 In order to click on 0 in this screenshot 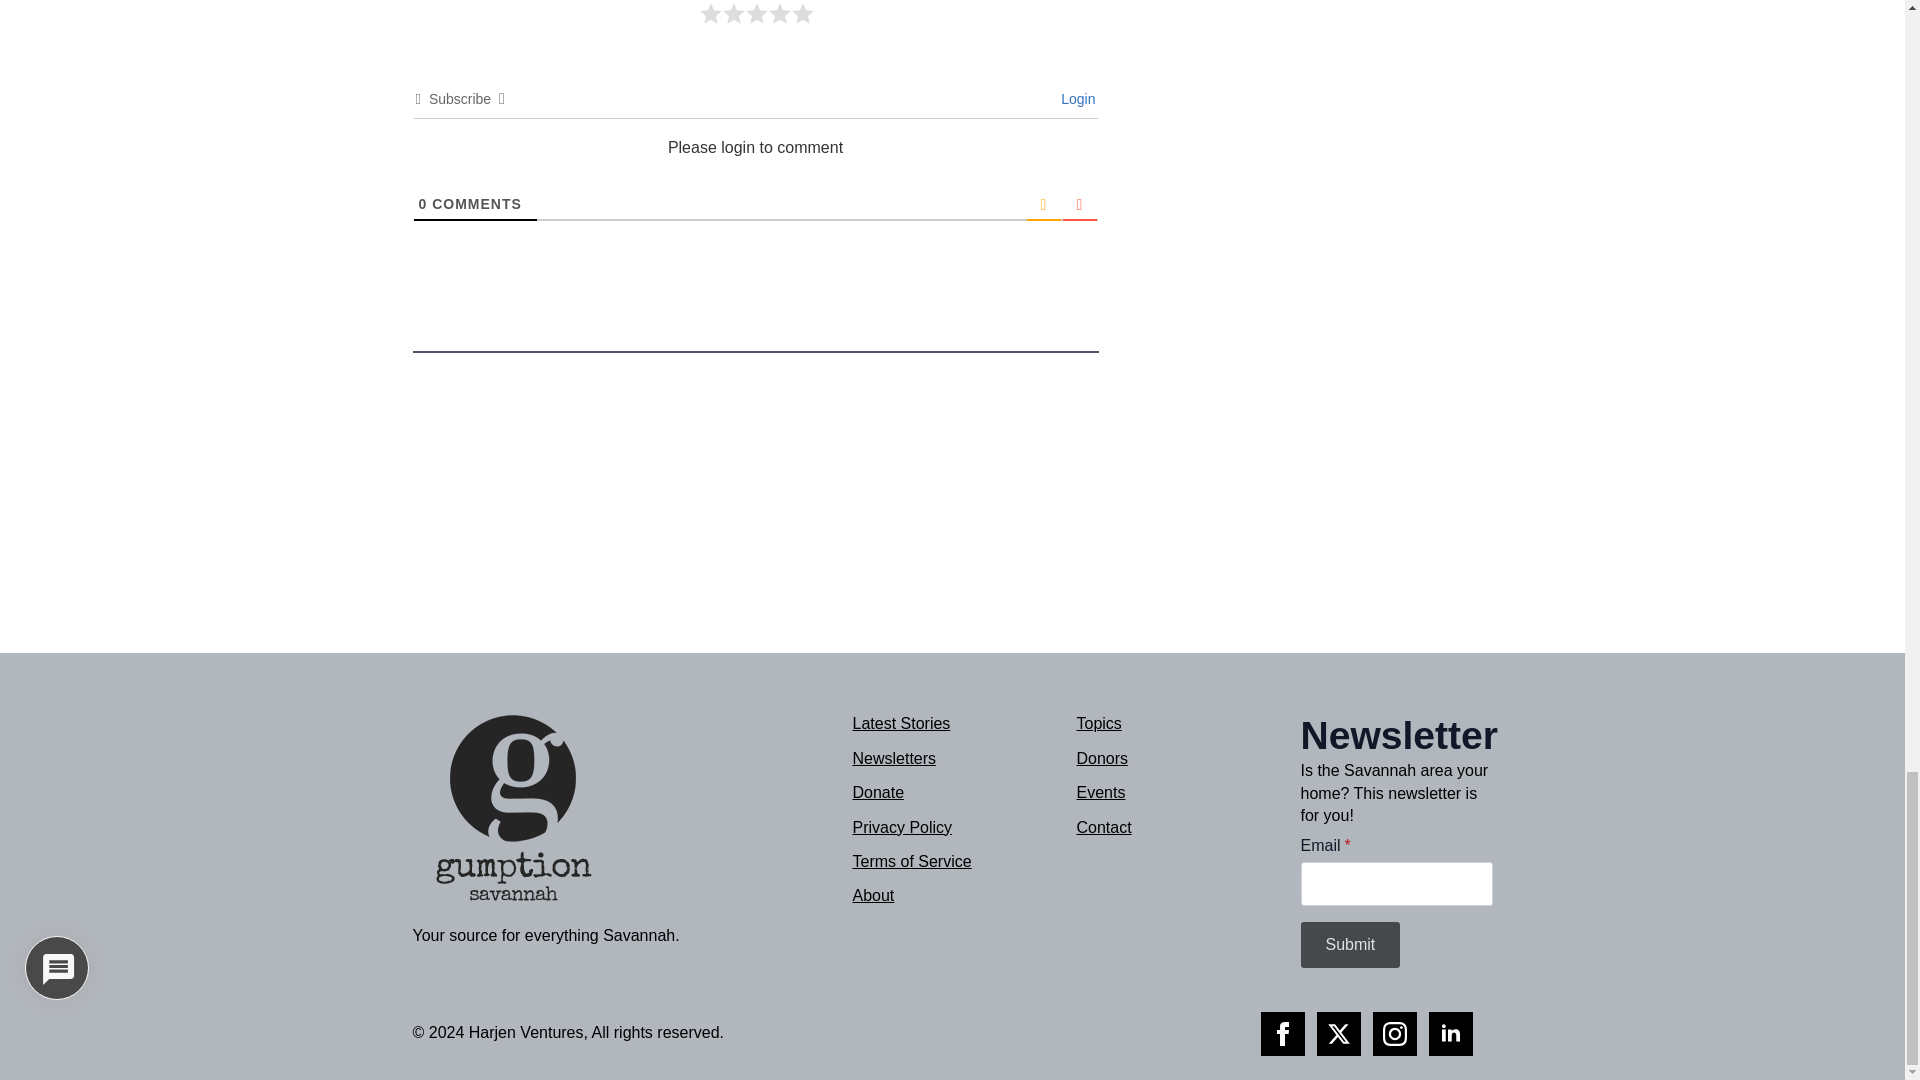, I will do `click(422, 203)`.